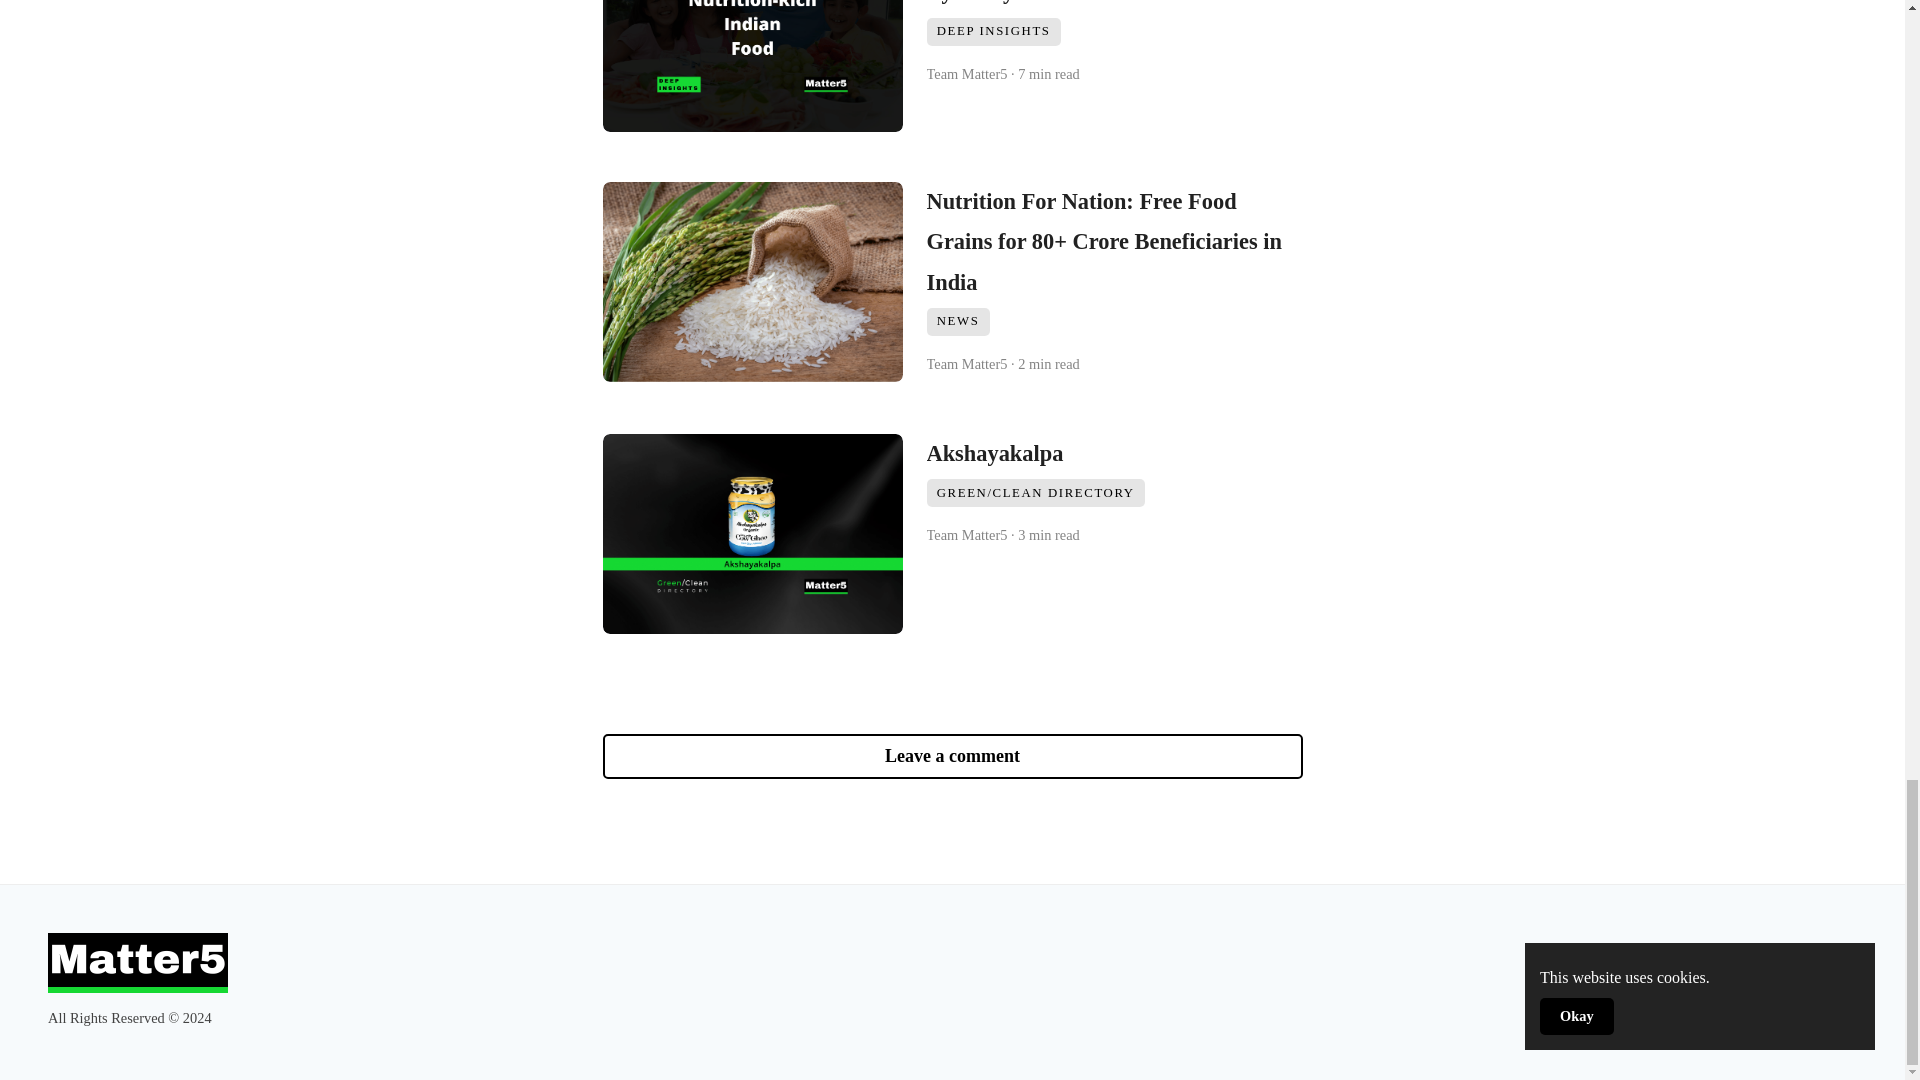  Describe the element at coordinates (1706, 947) in the screenshot. I see `Trending Article` at that location.